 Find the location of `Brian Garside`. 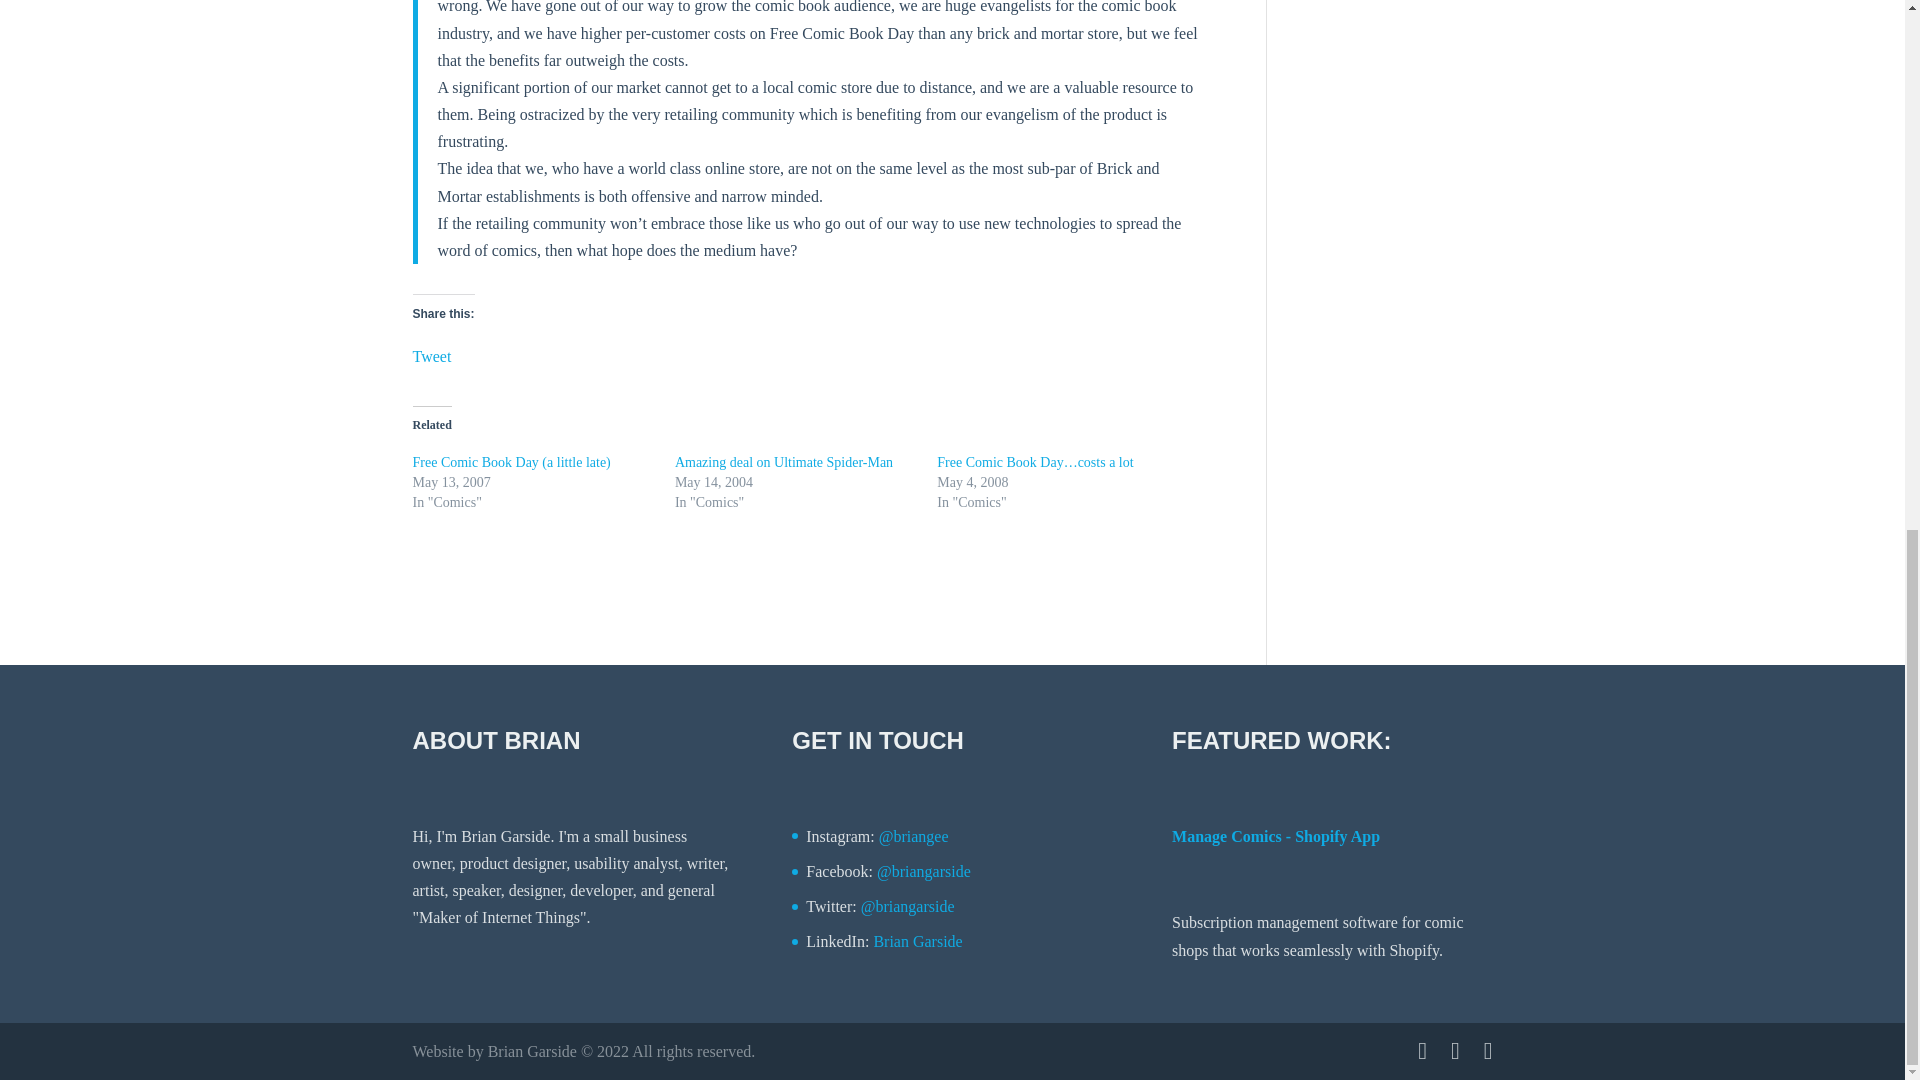

Brian Garside is located at coordinates (917, 942).